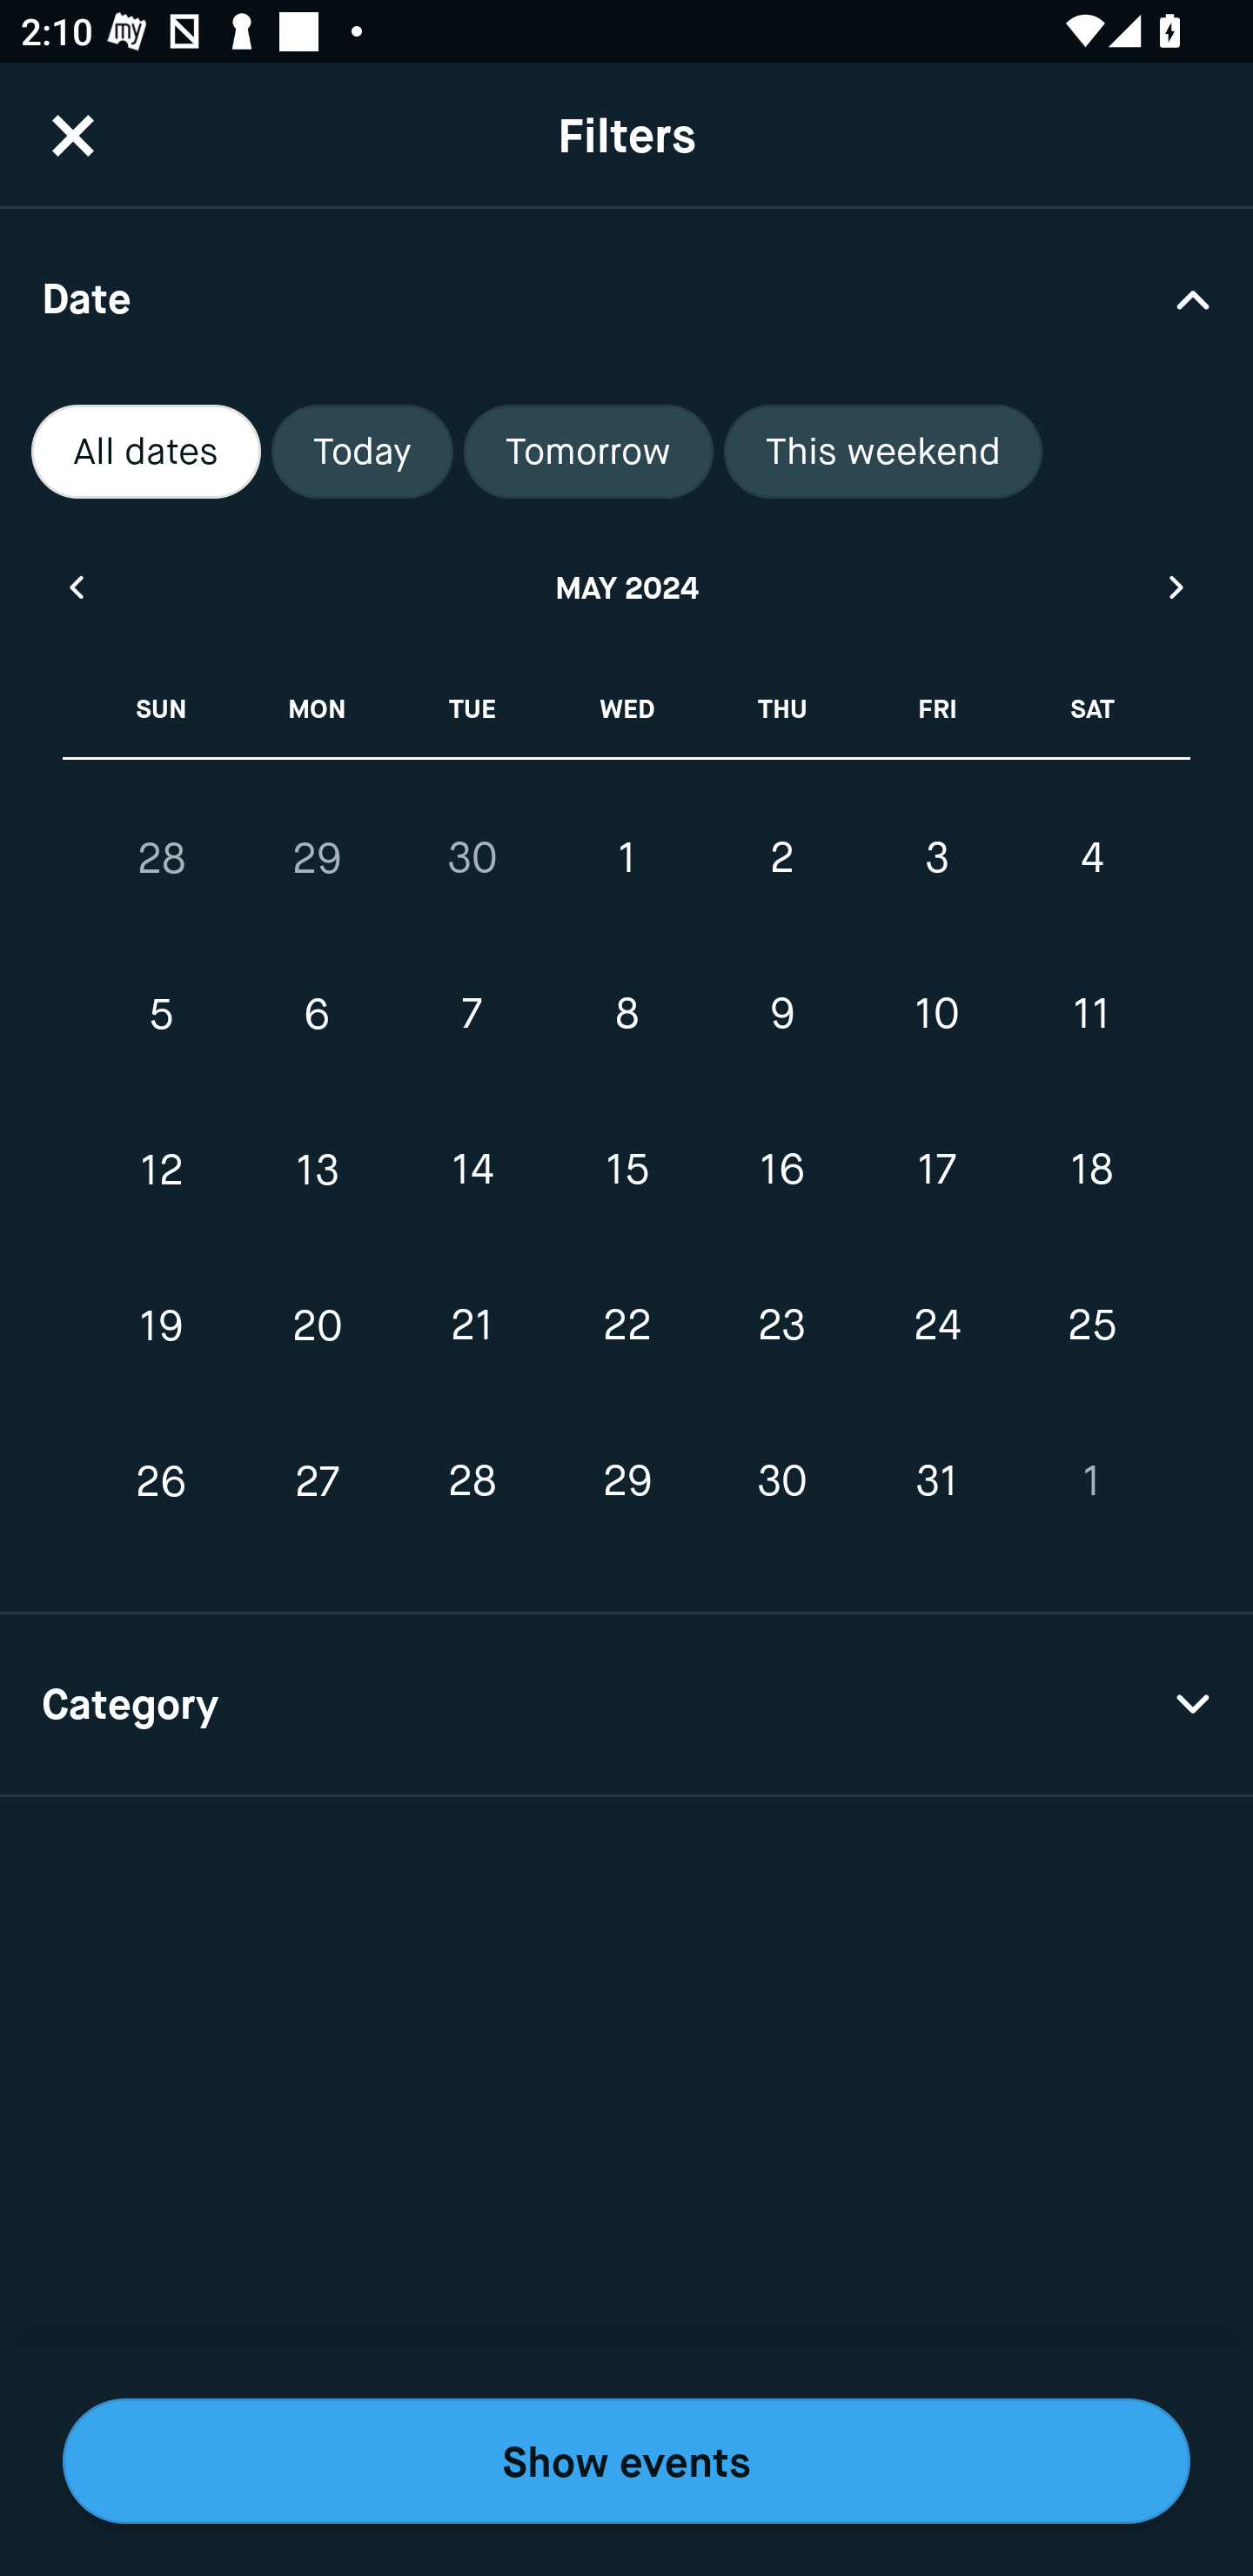 Image resolution: width=1253 pixels, height=2576 pixels. Describe the element at coordinates (162, 1170) in the screenshot. I see `12` at that location.